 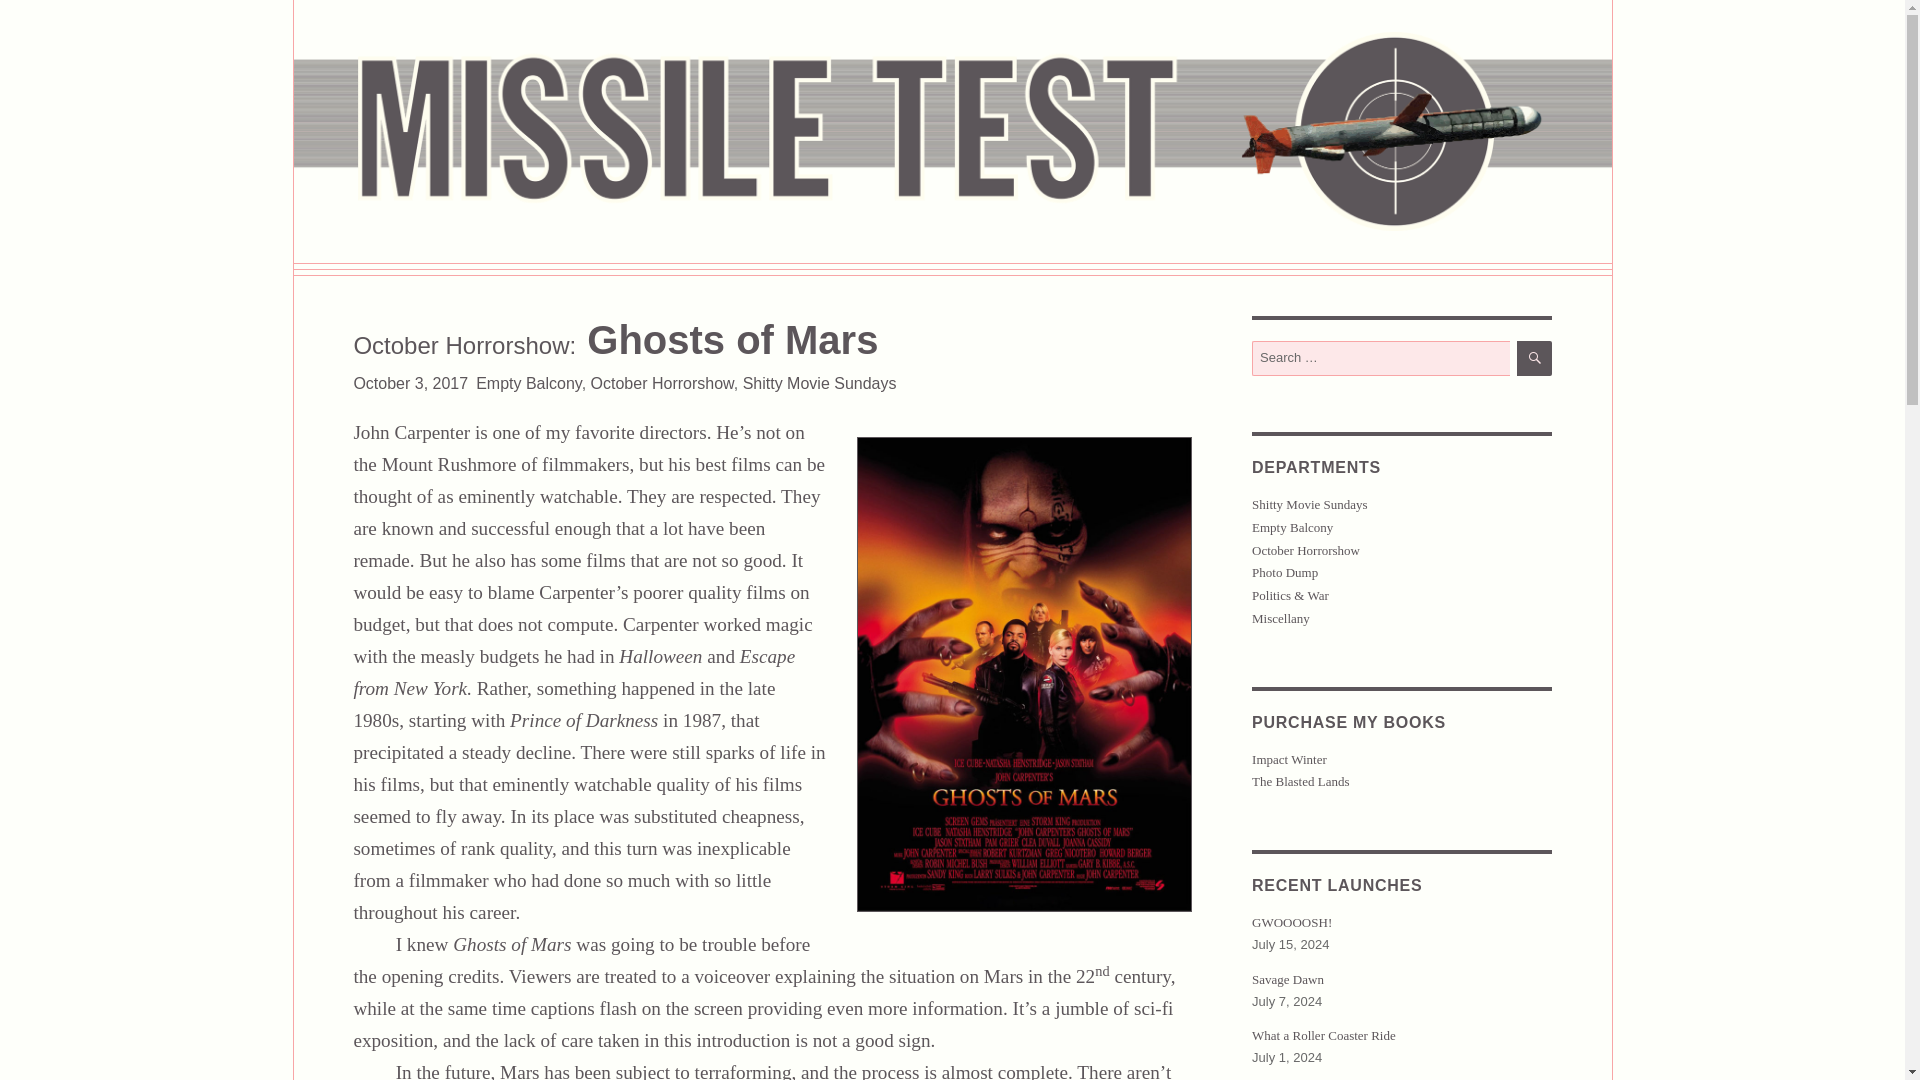 What do you see at coordinates (528, 383) in the screenshot?
I see `Empty Balcony` at bounding box center [528, 383].